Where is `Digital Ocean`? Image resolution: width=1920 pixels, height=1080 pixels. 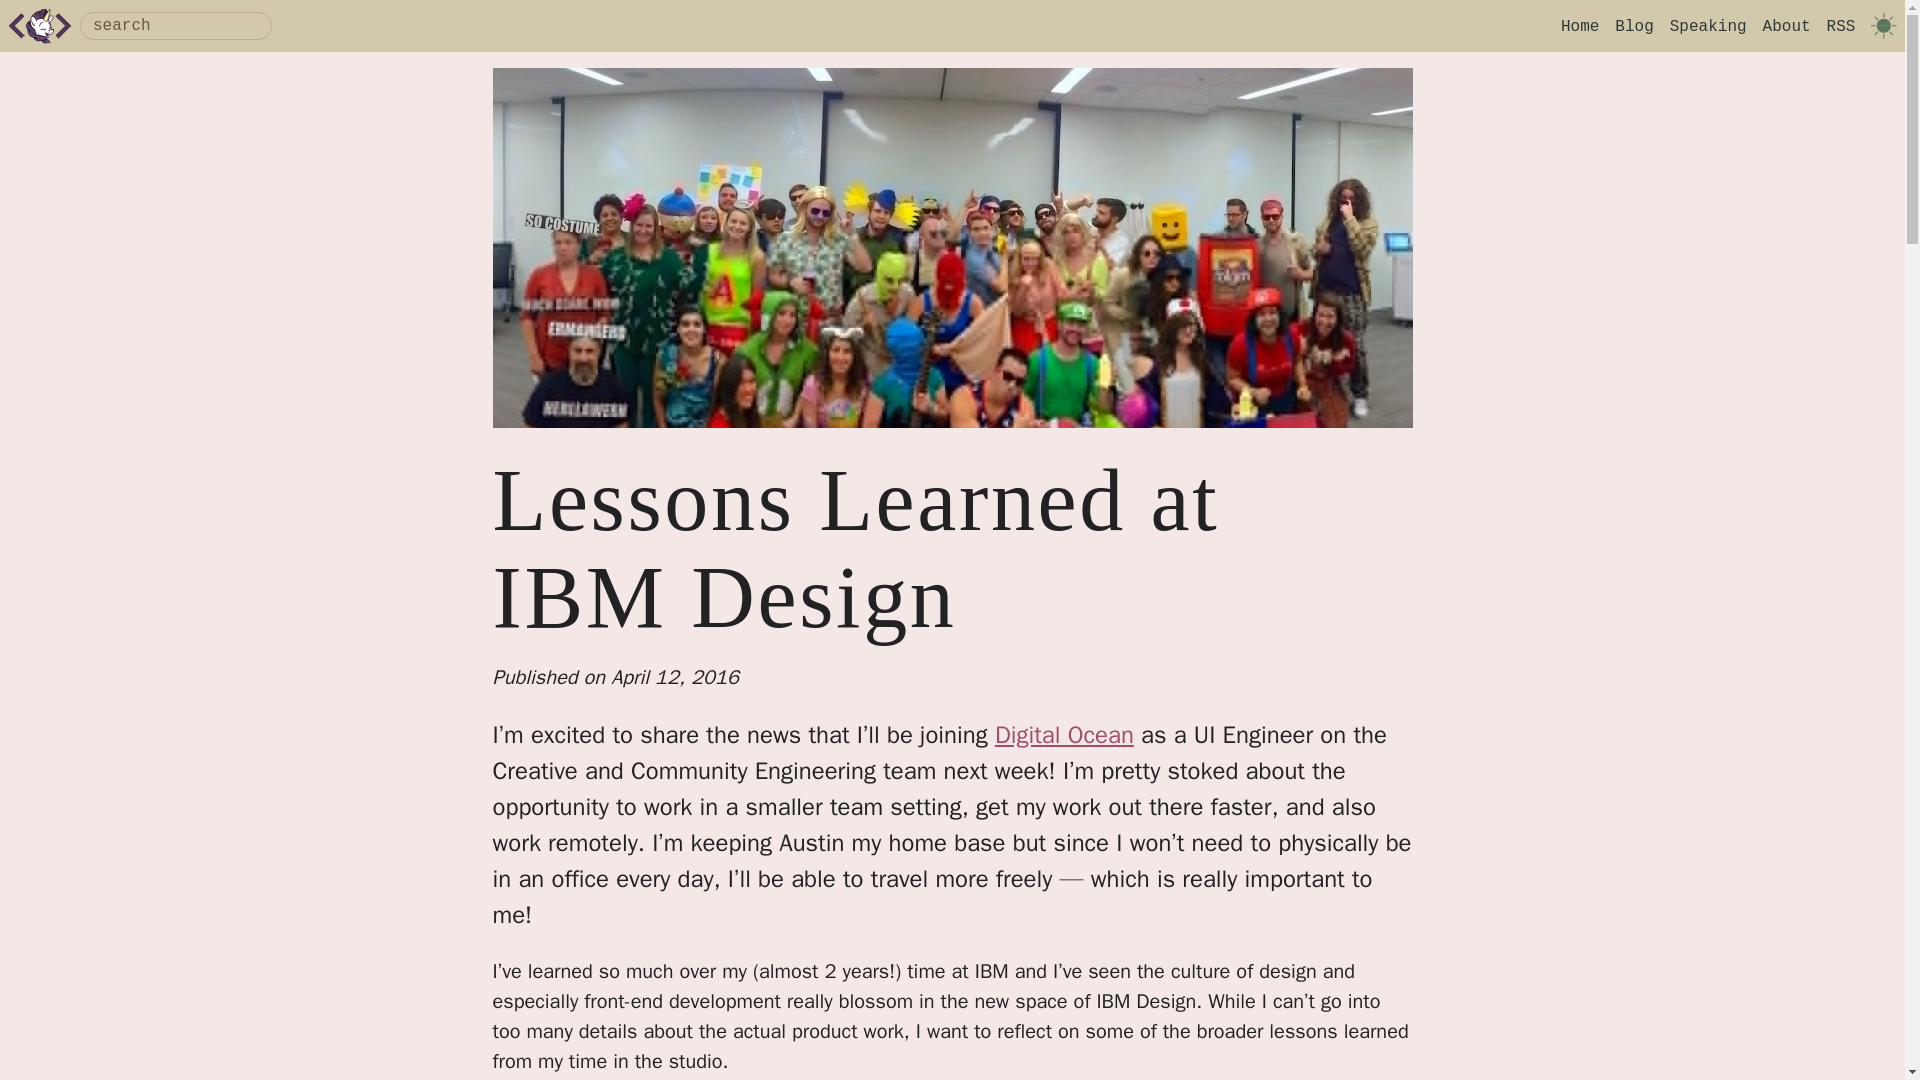 Digital Ocean is located at coordinates (1064, 734).